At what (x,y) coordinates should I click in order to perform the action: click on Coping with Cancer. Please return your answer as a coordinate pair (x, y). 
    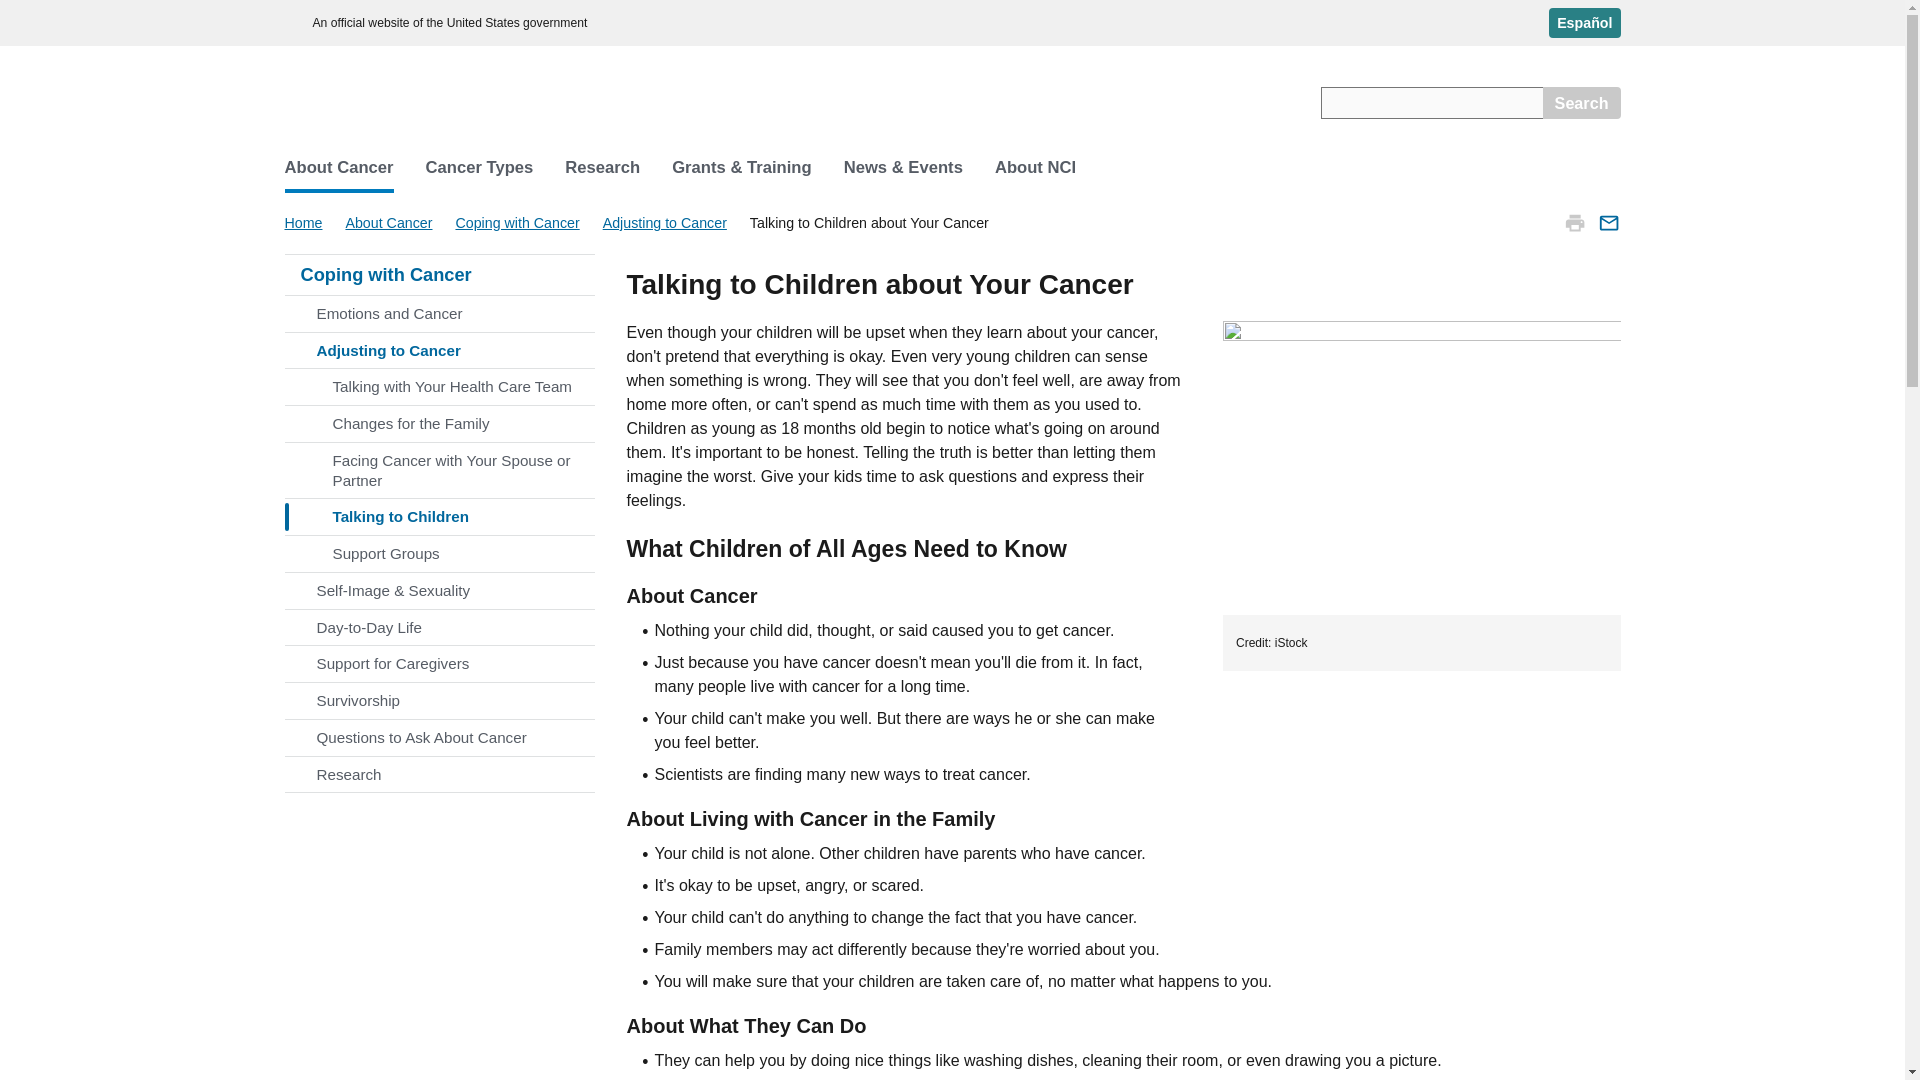
    Looking at the image, I should click on (519, 222).